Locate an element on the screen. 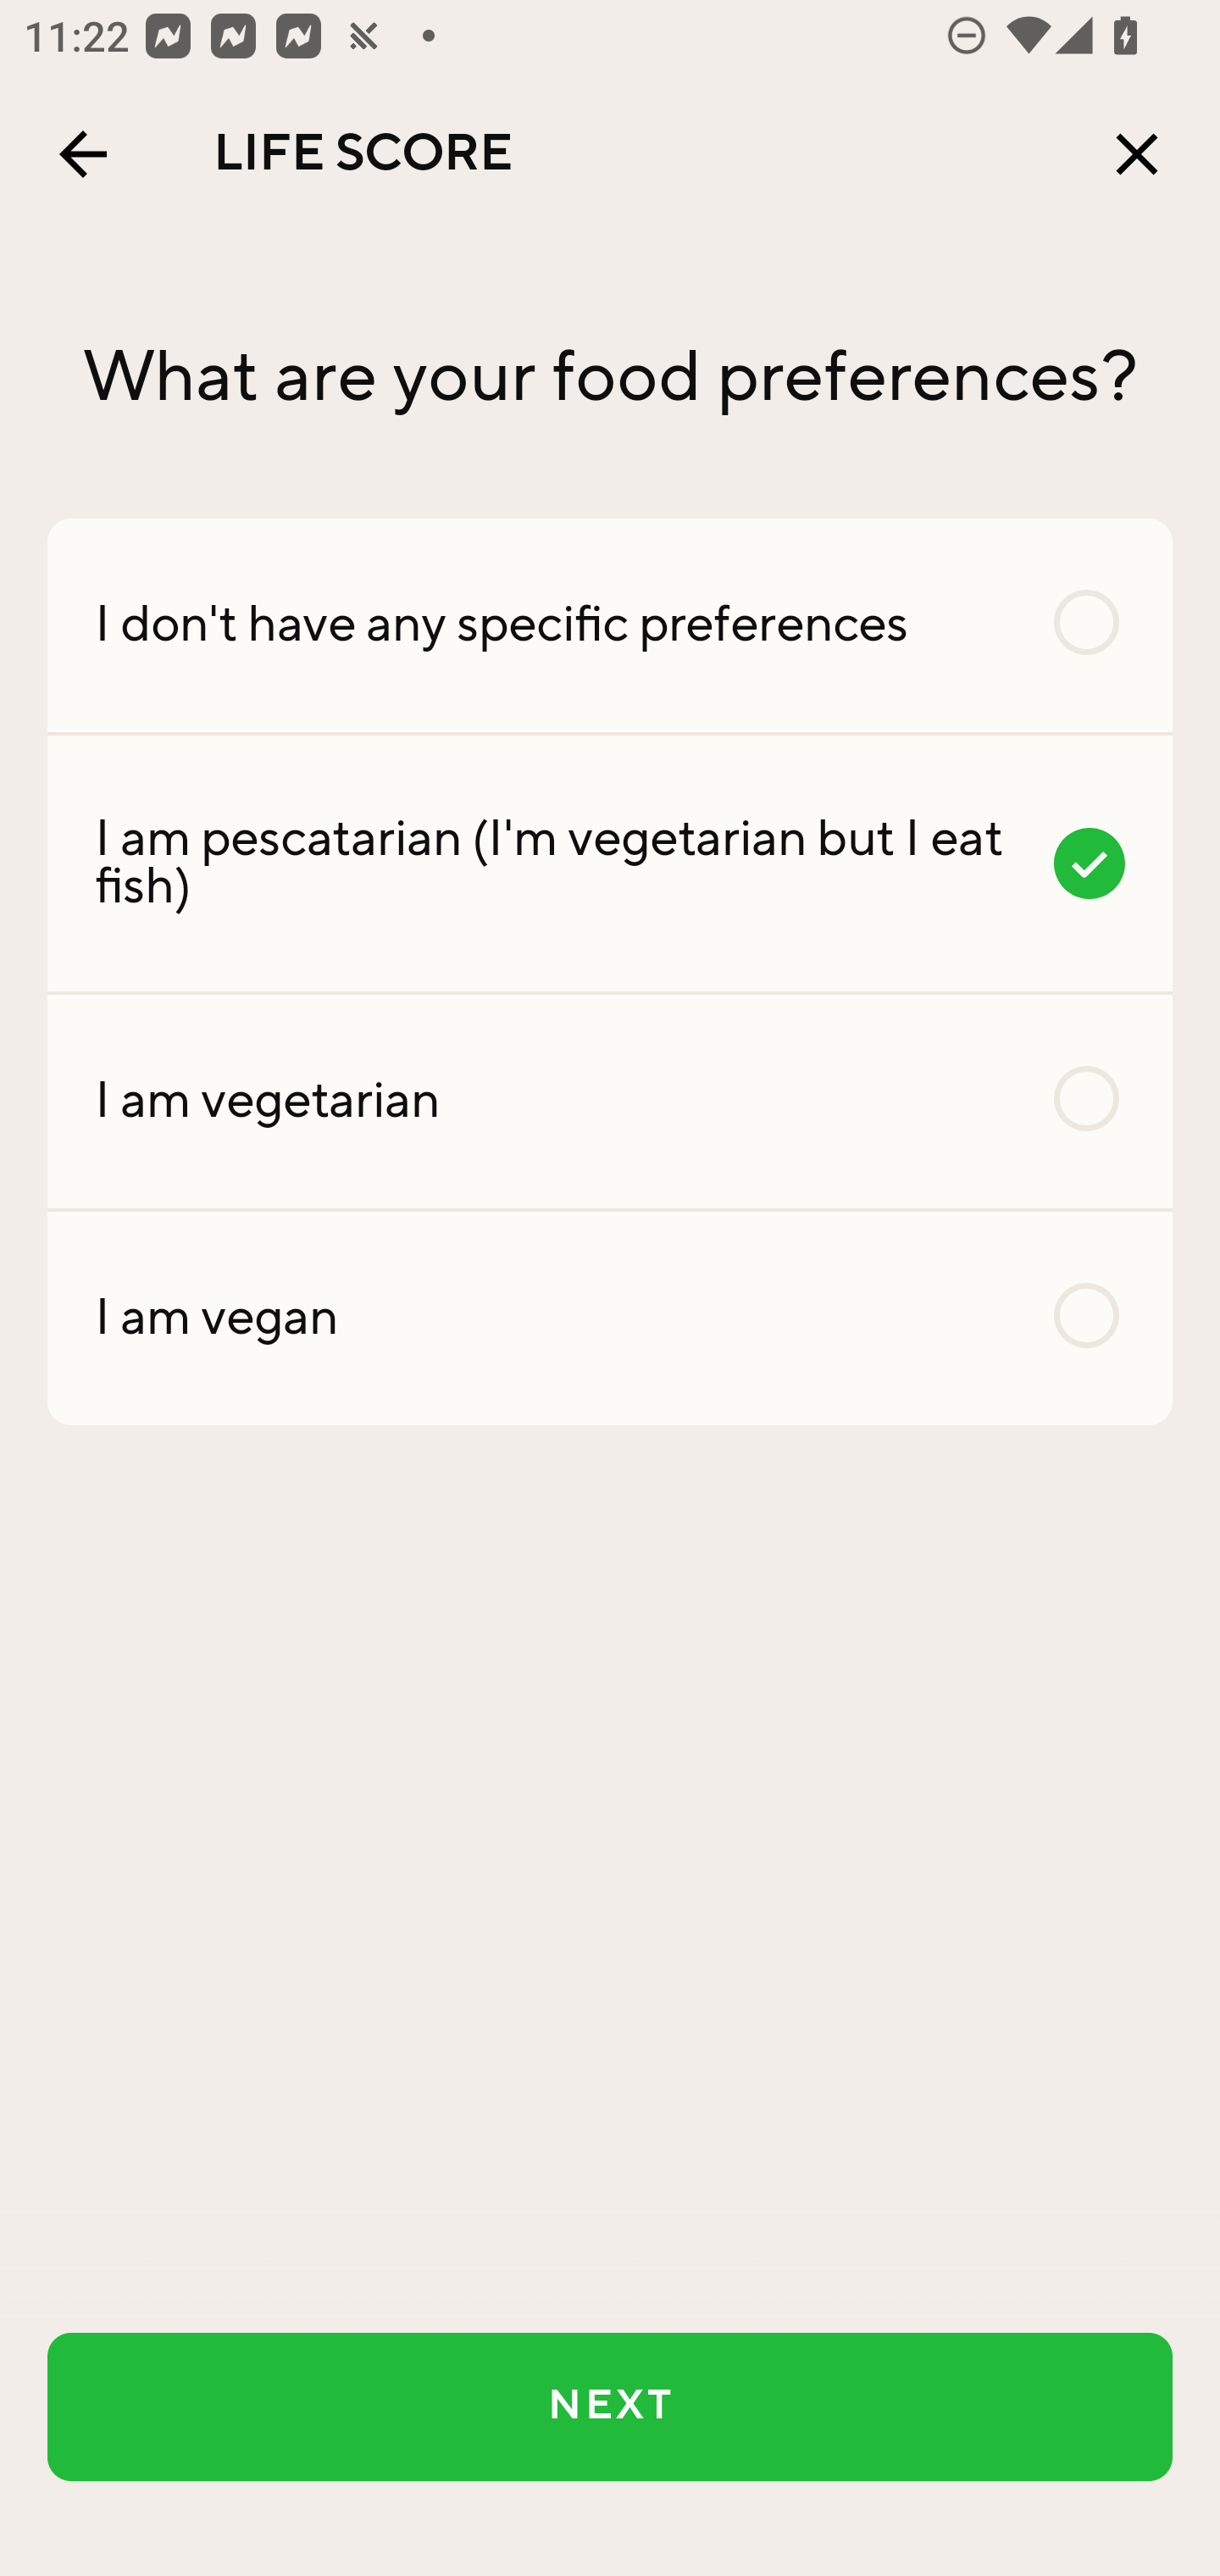 This screenshot has height=2576, width=1220. I don't have any specific preferences is located at coordinates (610, 625).